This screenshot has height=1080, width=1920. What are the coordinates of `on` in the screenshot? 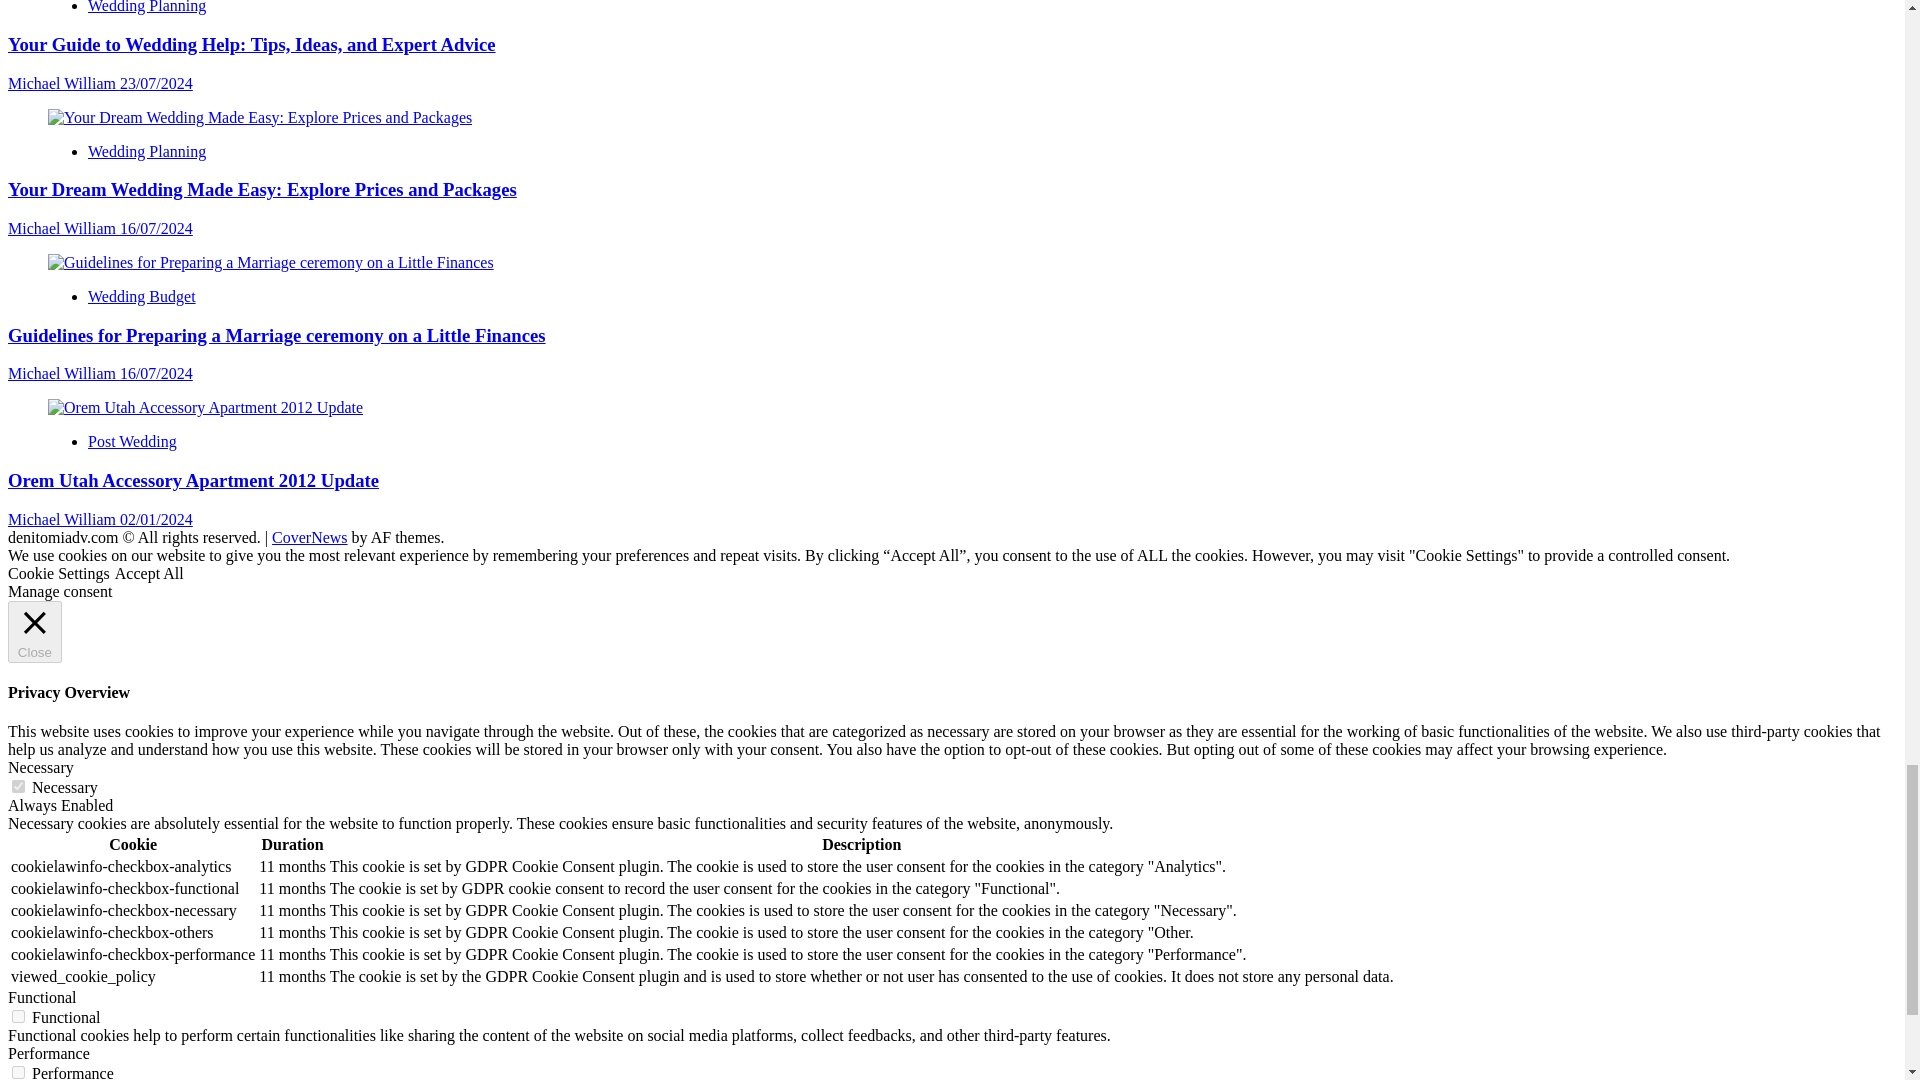 It's located at (18, 1016).